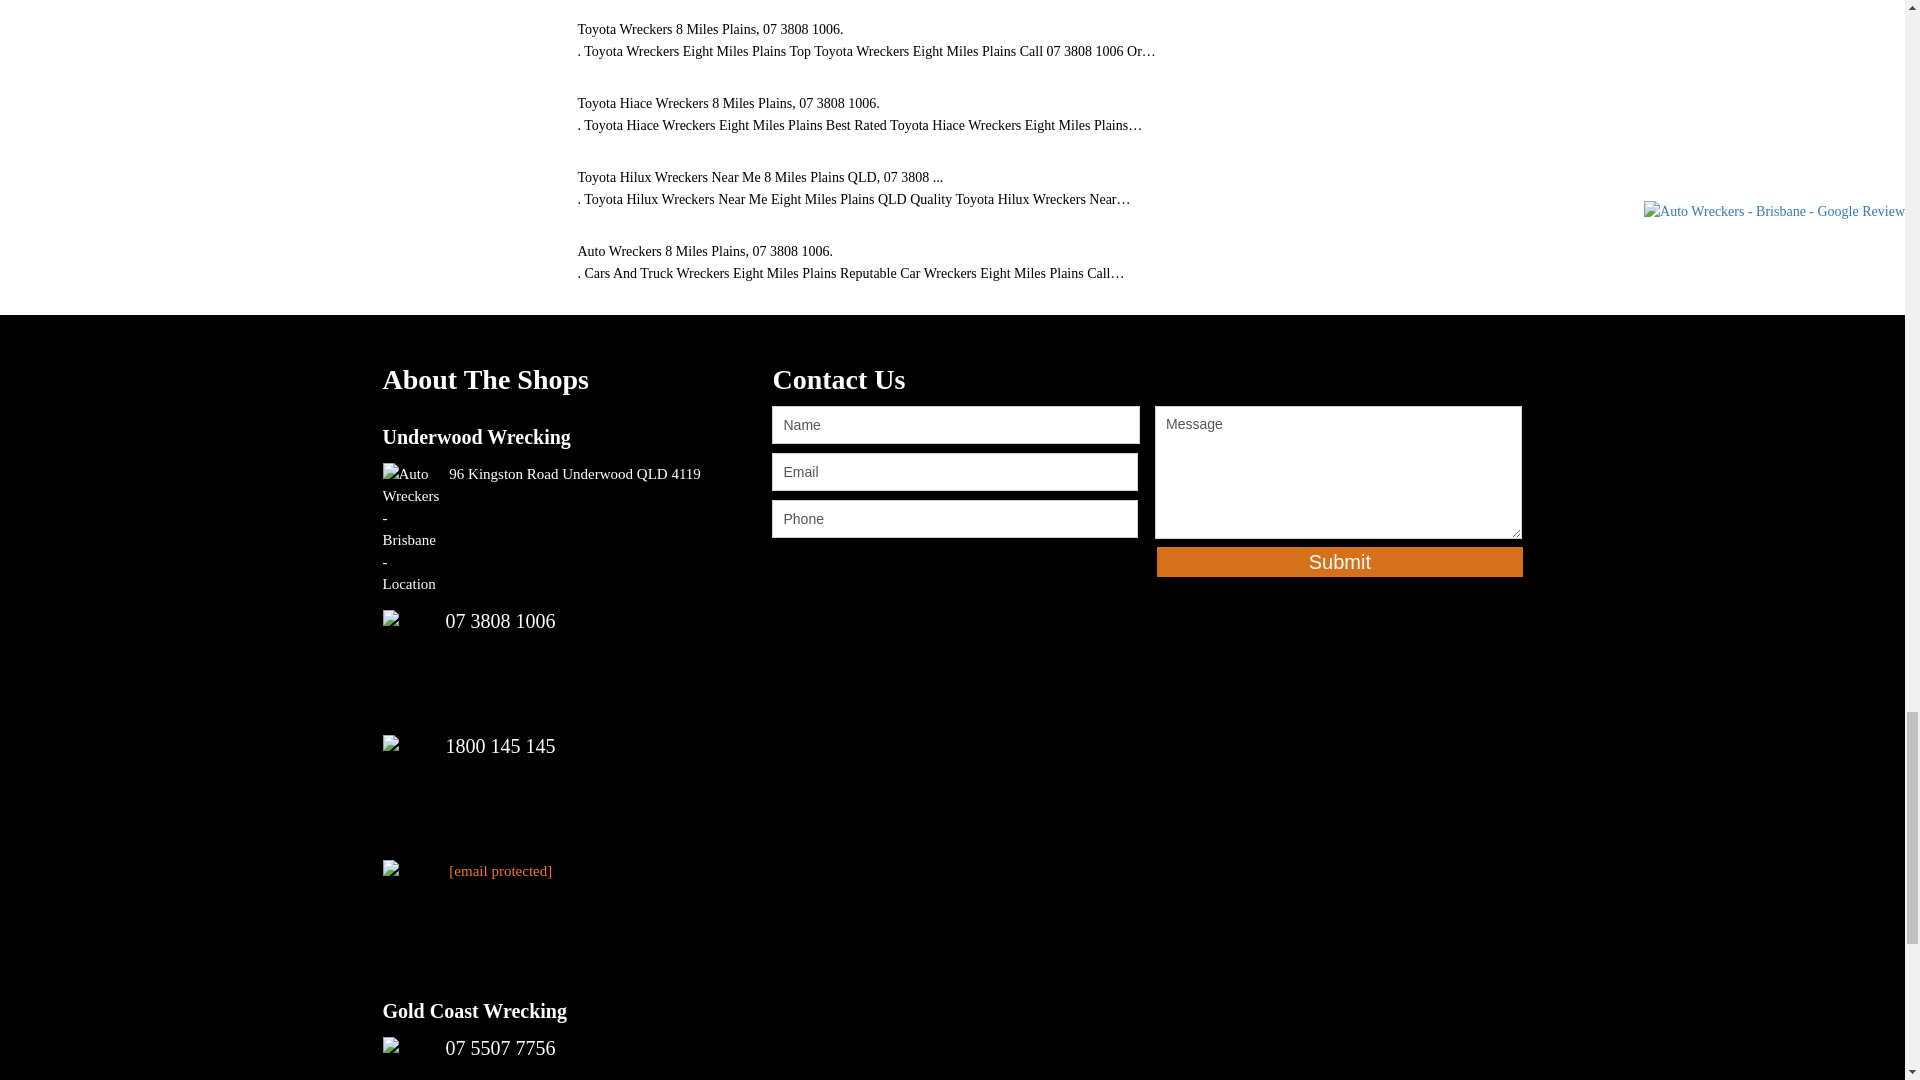 This screenshot has width=1920, height=1080. I want to click on Phone, so click(954, 518).